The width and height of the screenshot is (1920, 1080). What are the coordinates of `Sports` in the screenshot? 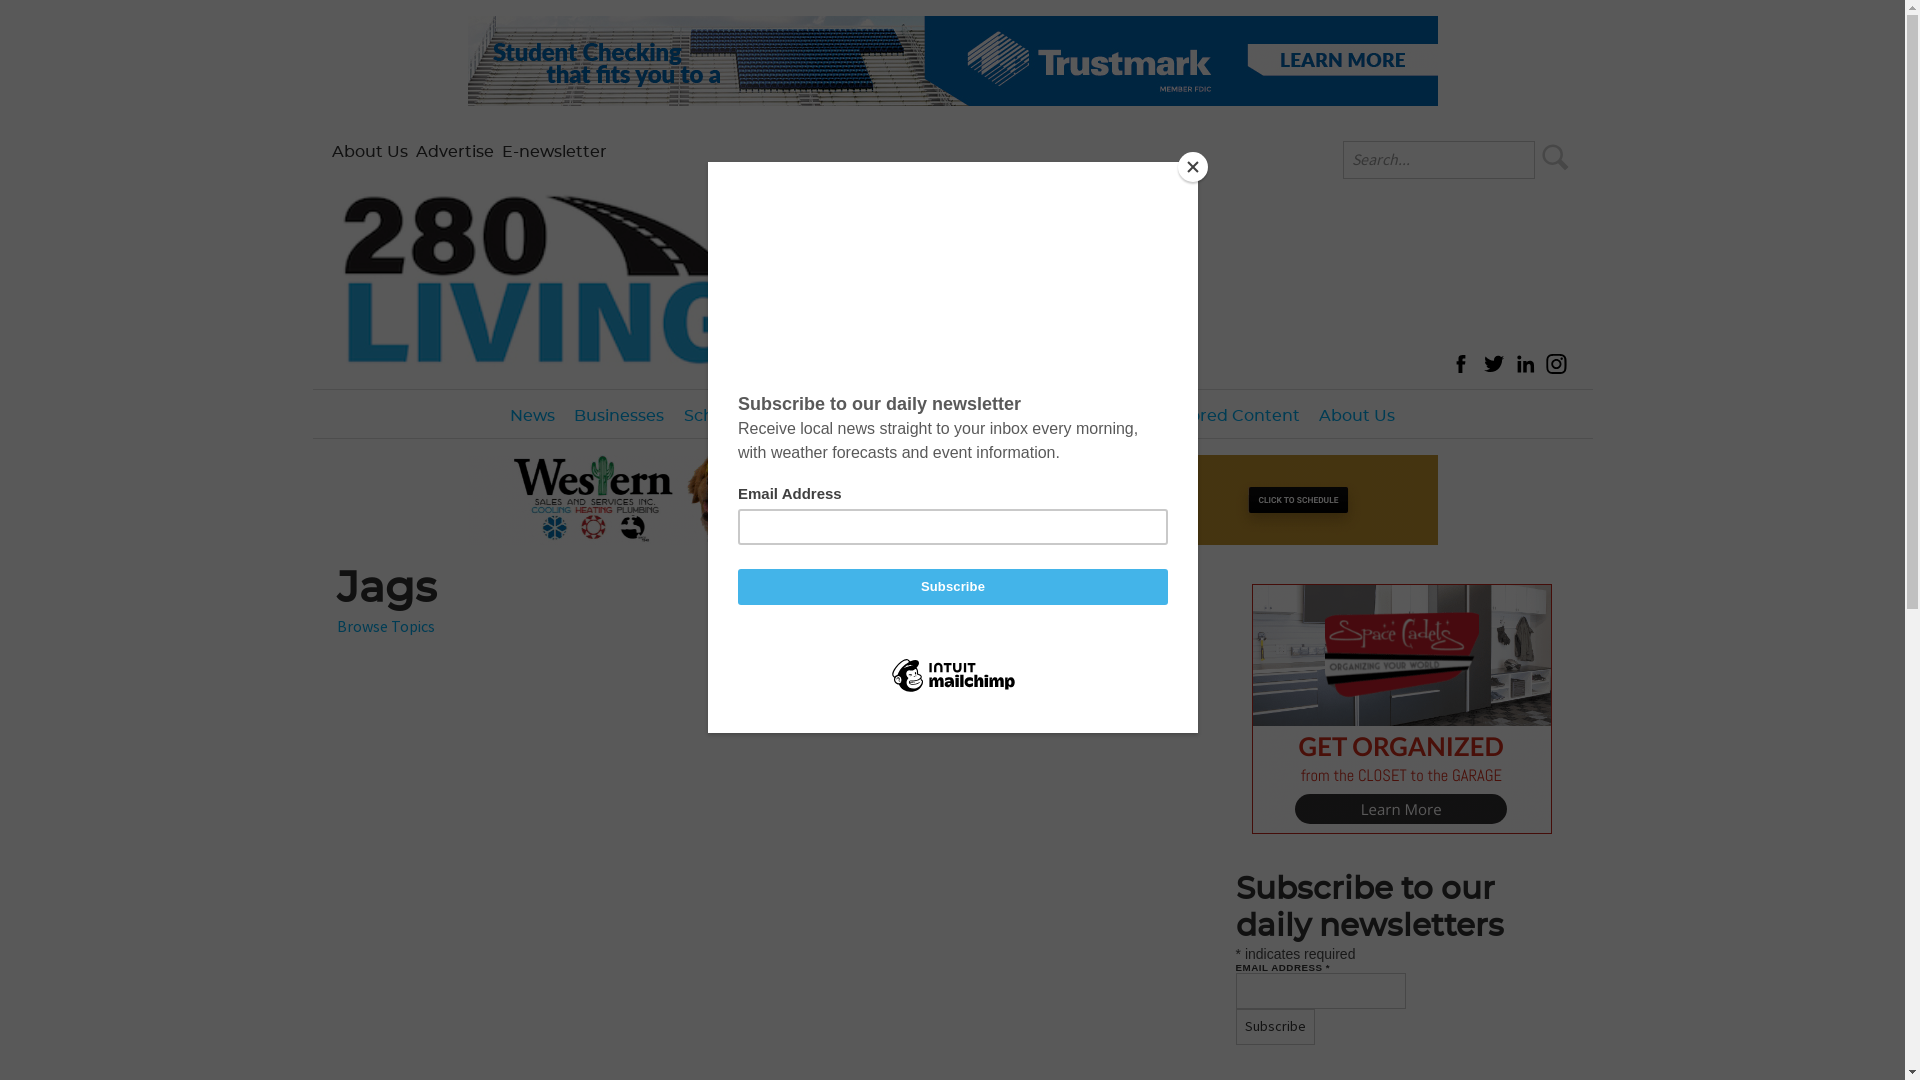 It's located at (791, 414).